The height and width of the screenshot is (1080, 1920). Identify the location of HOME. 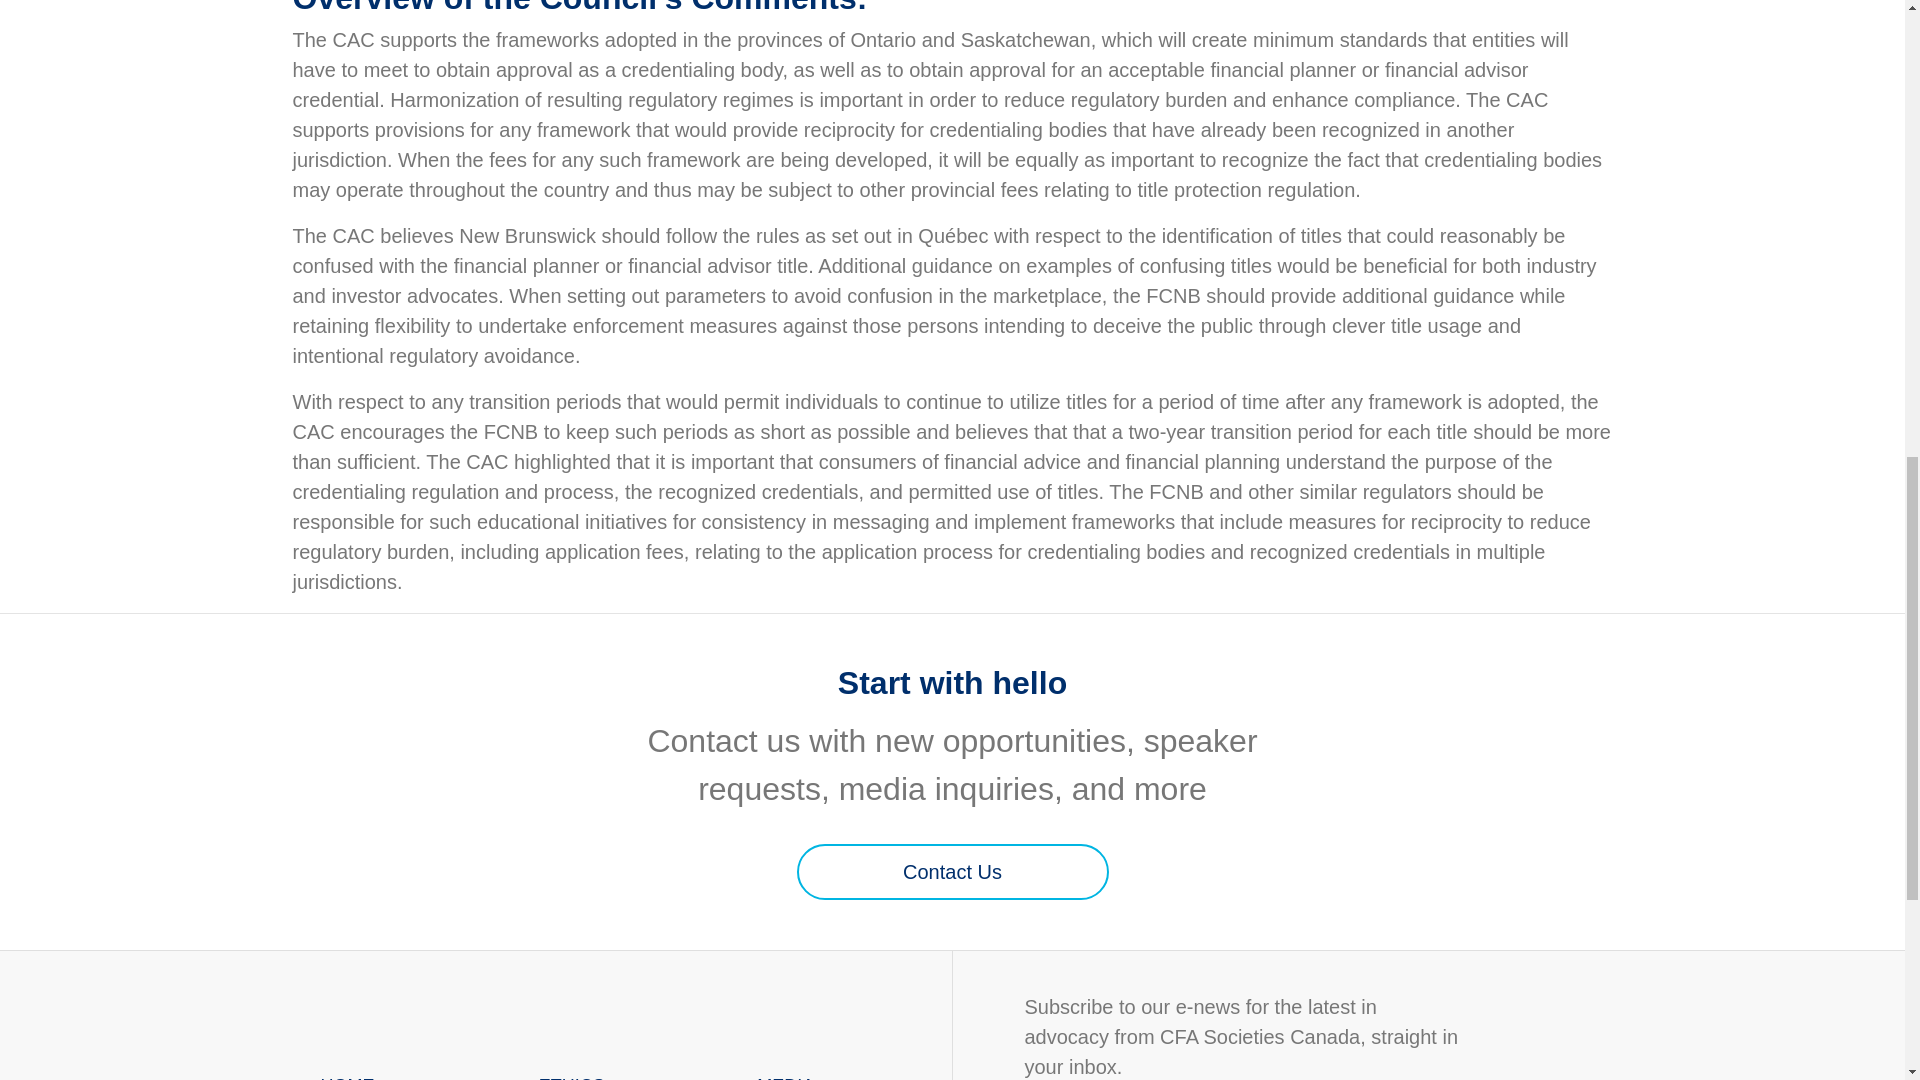
(402, 1072).